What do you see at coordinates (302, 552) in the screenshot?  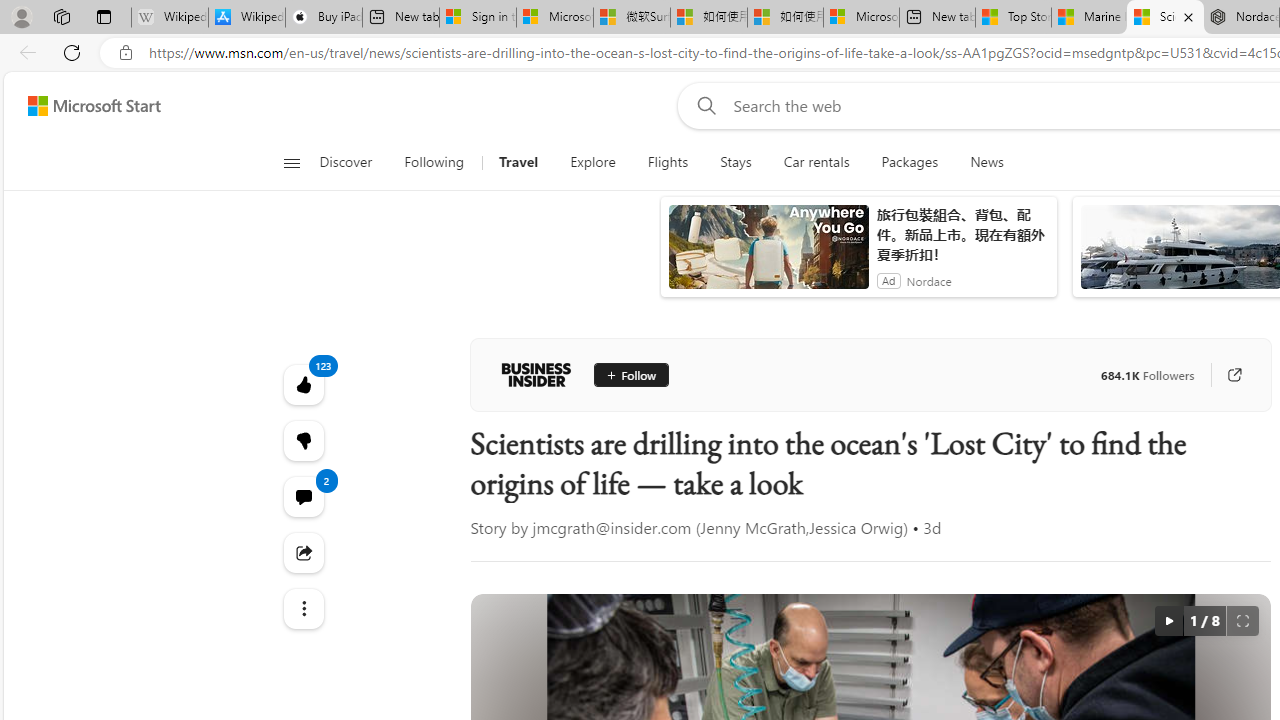 I see `Share this story` at bounding box center [302, 552].